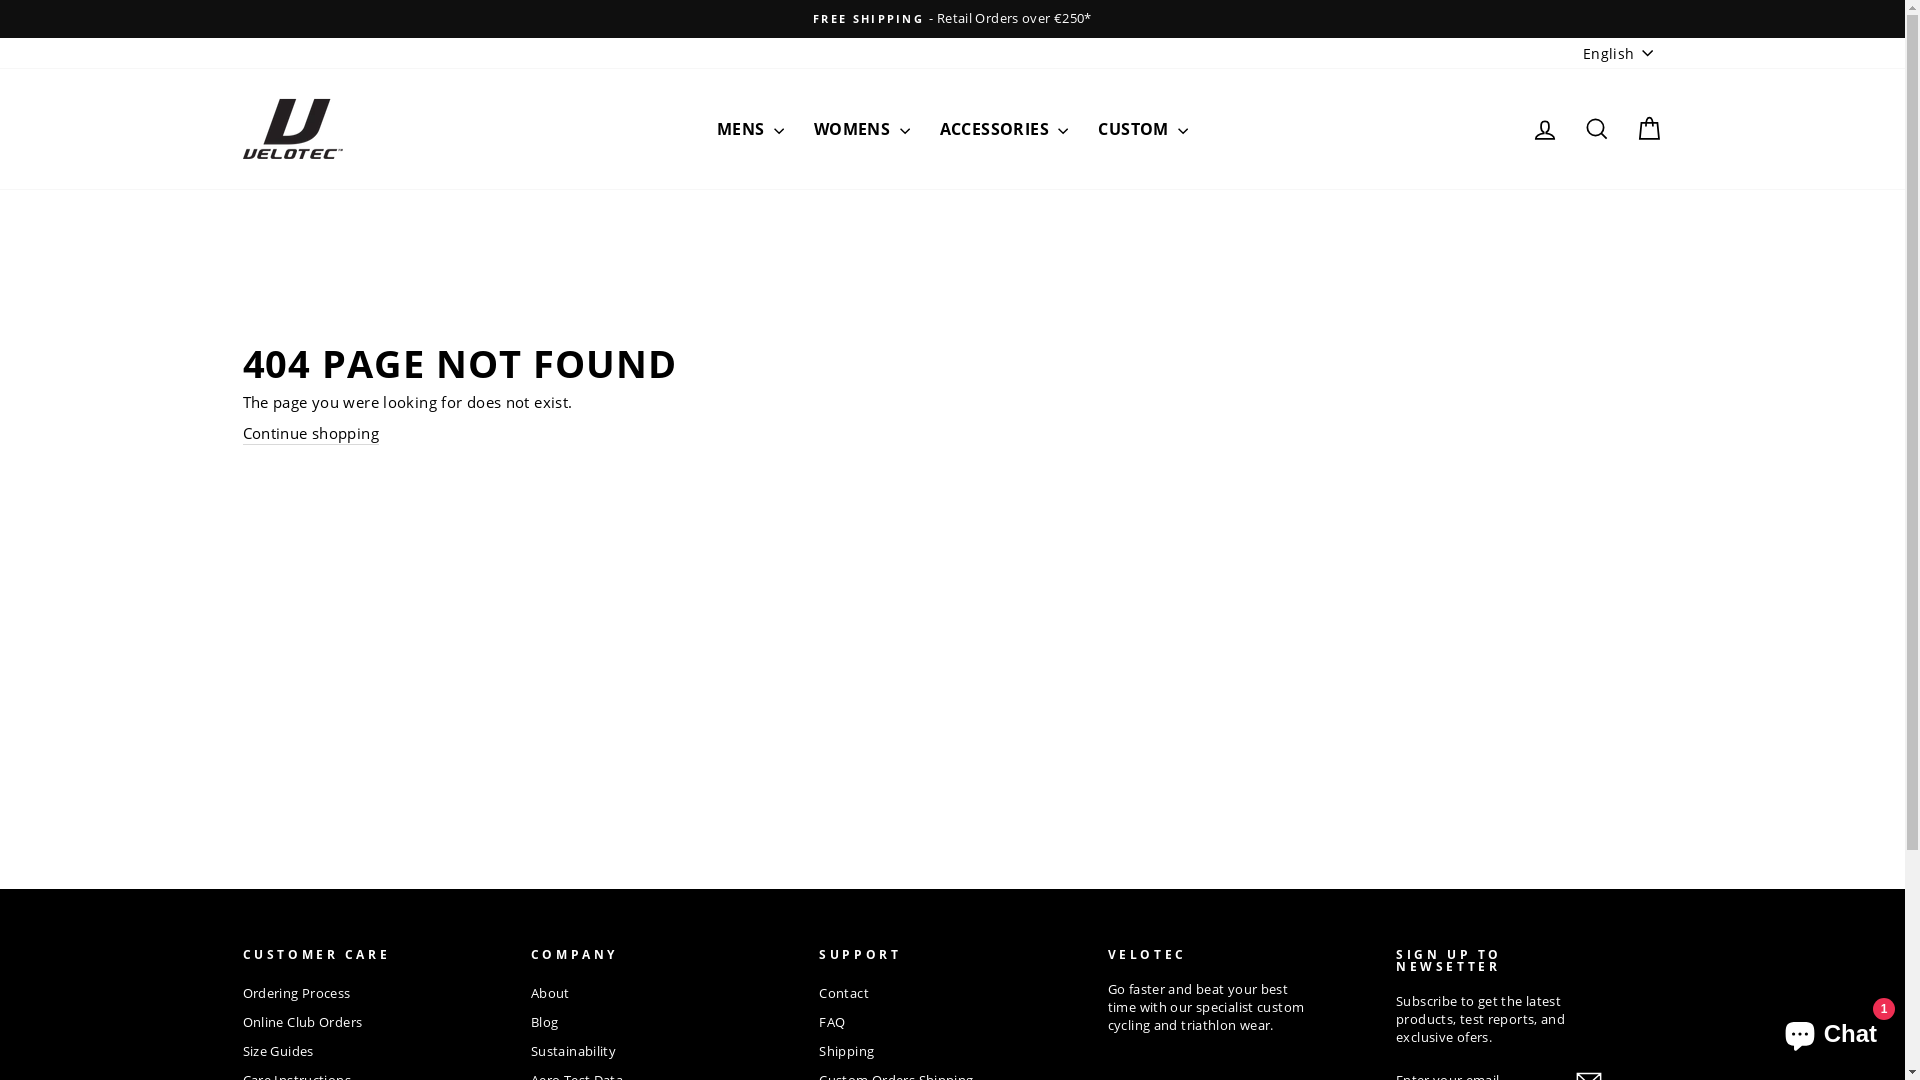 The image size is (1920, 1080). What do you see at coordinates (550, 994) in the screenshot?
I see `About` at bounding box center [550, 994].